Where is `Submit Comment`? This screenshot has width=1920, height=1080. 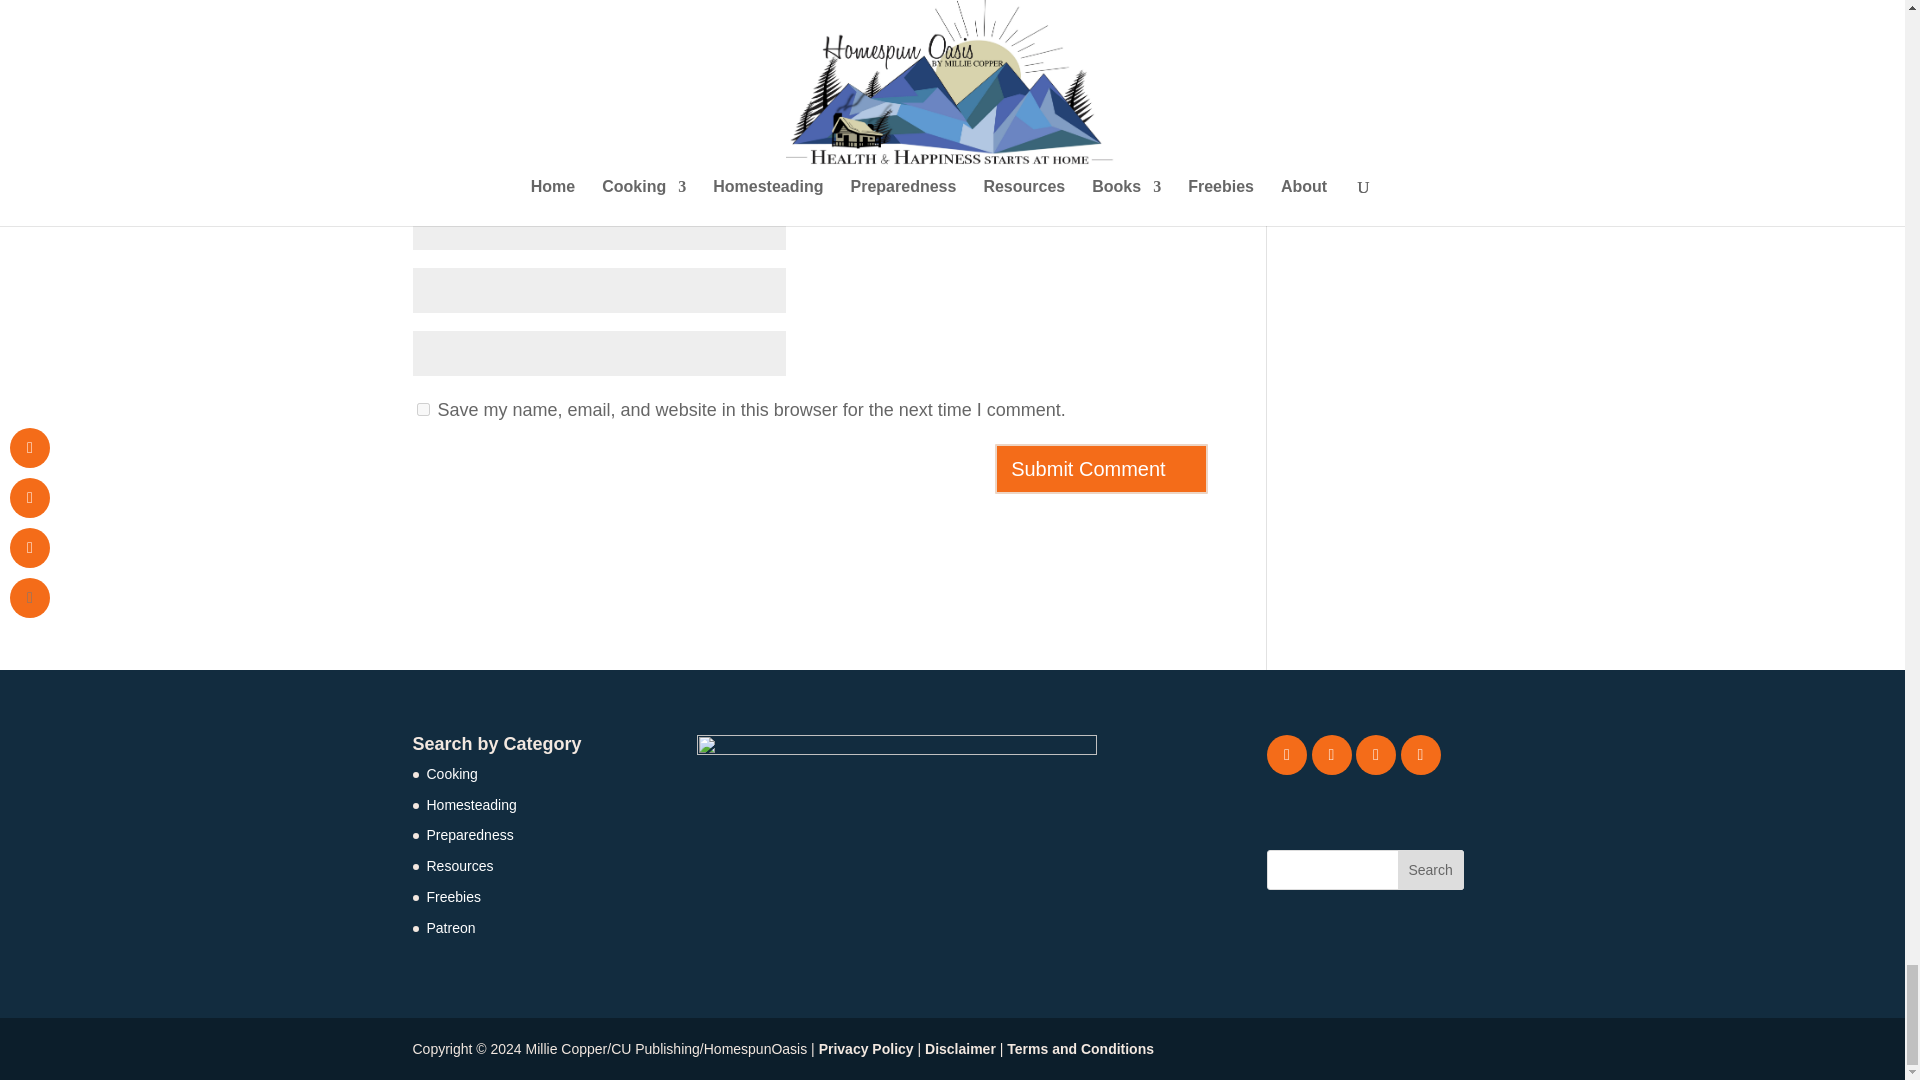 Submit Comment is located at coordinates (1100, 468).